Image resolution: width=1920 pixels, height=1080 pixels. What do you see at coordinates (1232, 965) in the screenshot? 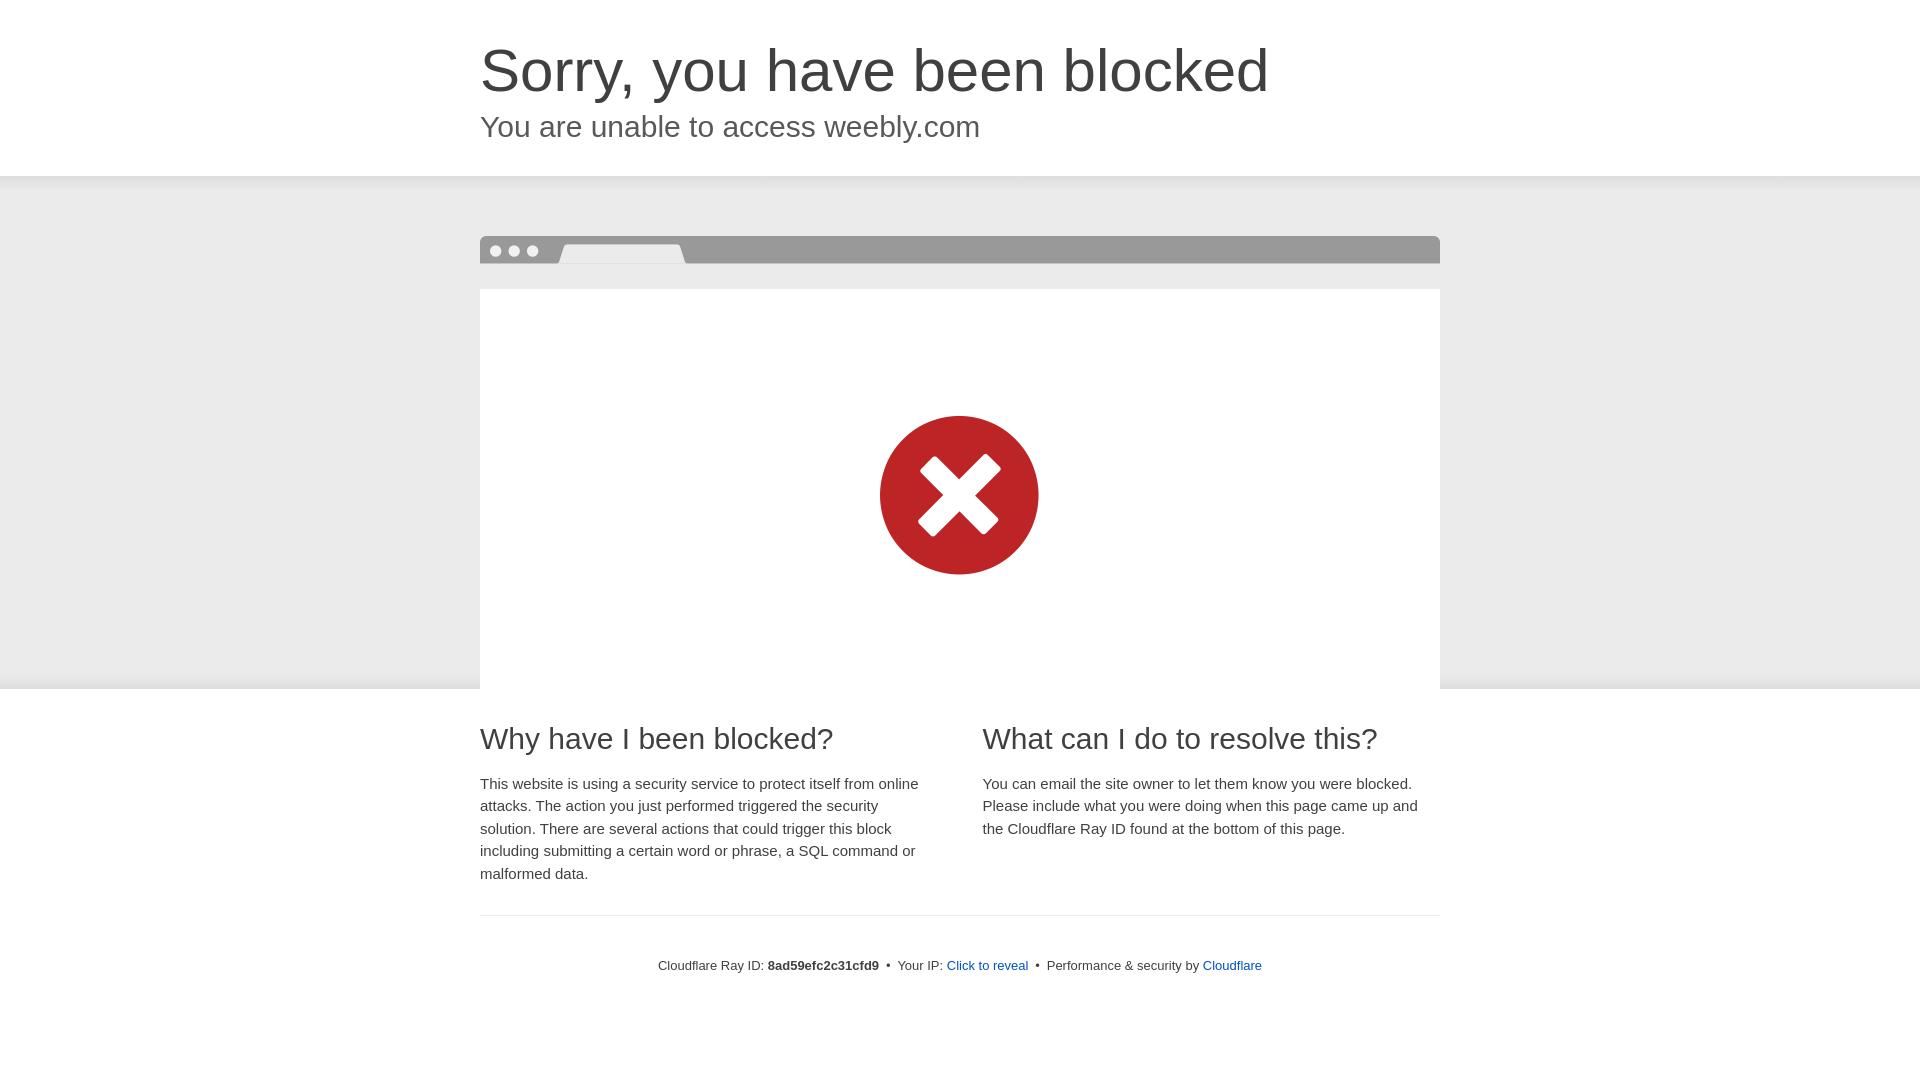
I see `Cloudflare` at bounding box center [1232, 965].